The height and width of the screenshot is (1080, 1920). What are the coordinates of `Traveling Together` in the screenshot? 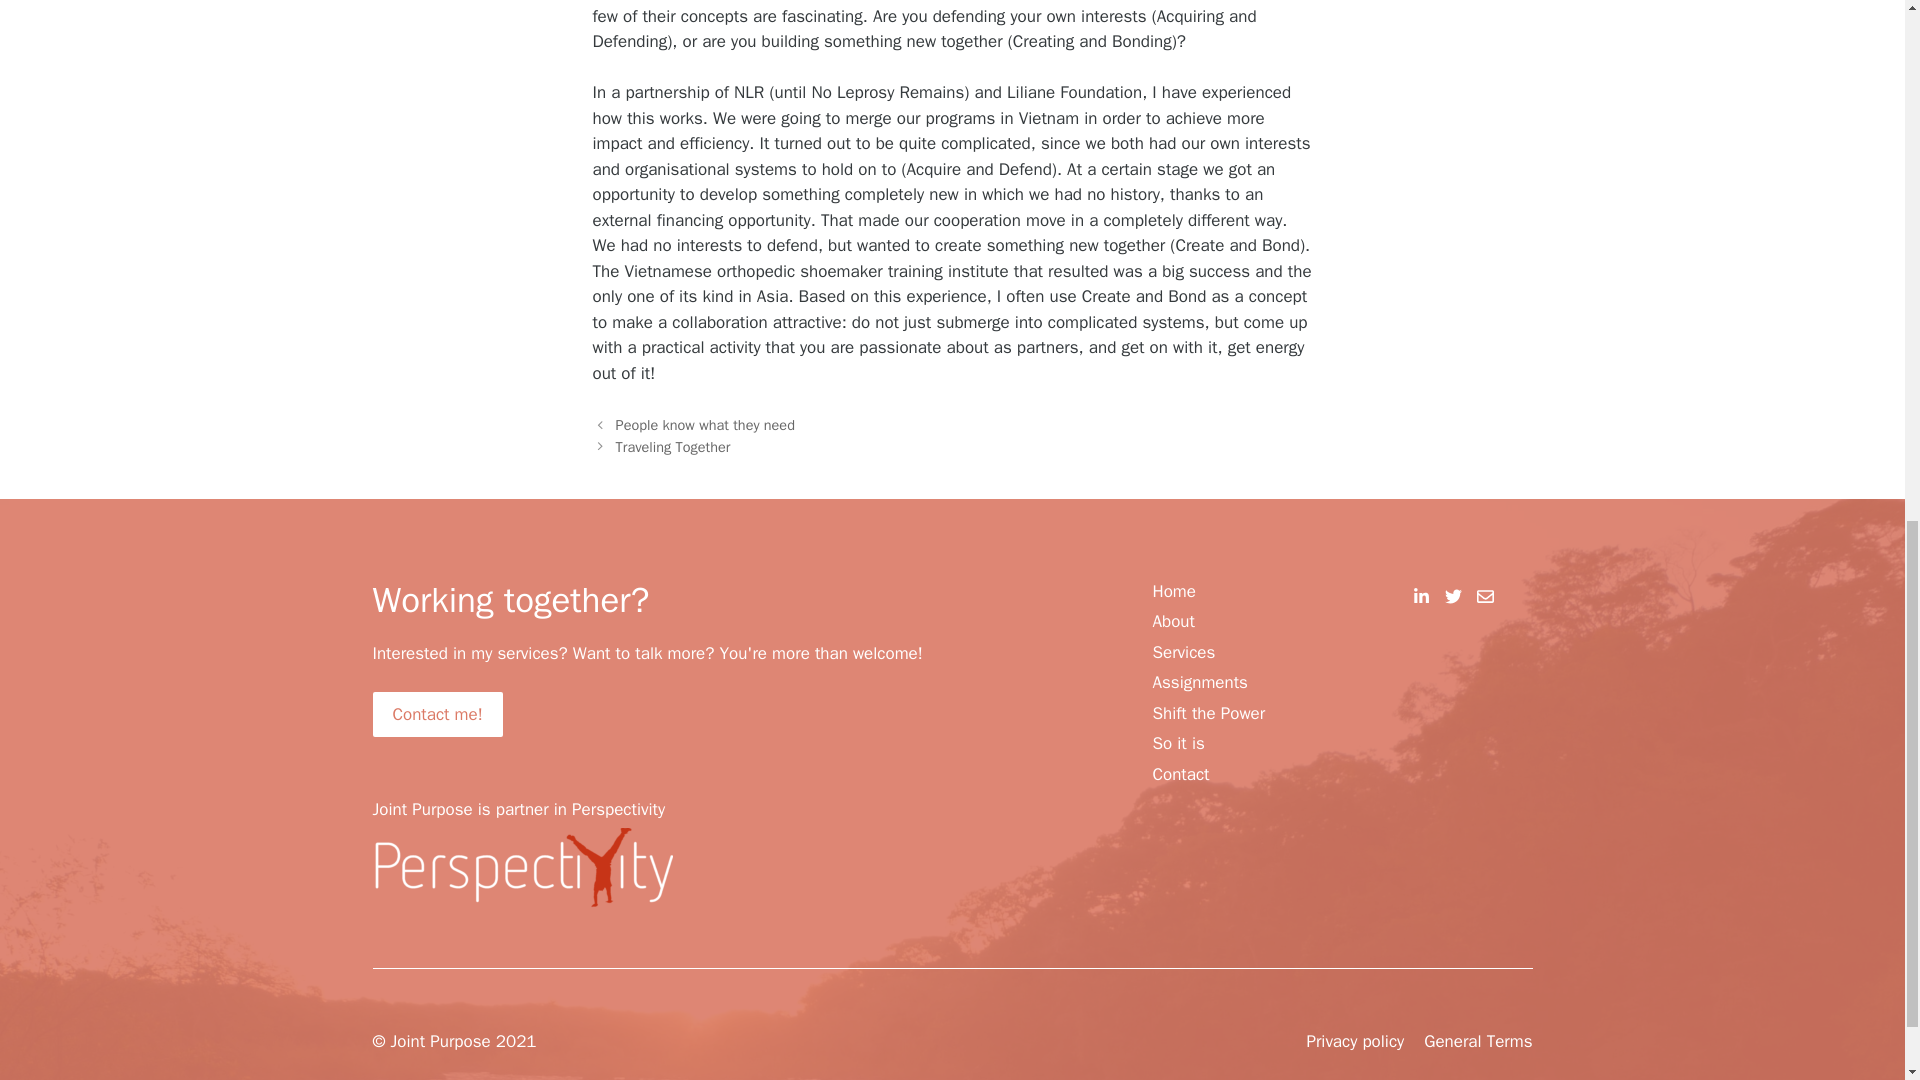 It's located at (674, 446).